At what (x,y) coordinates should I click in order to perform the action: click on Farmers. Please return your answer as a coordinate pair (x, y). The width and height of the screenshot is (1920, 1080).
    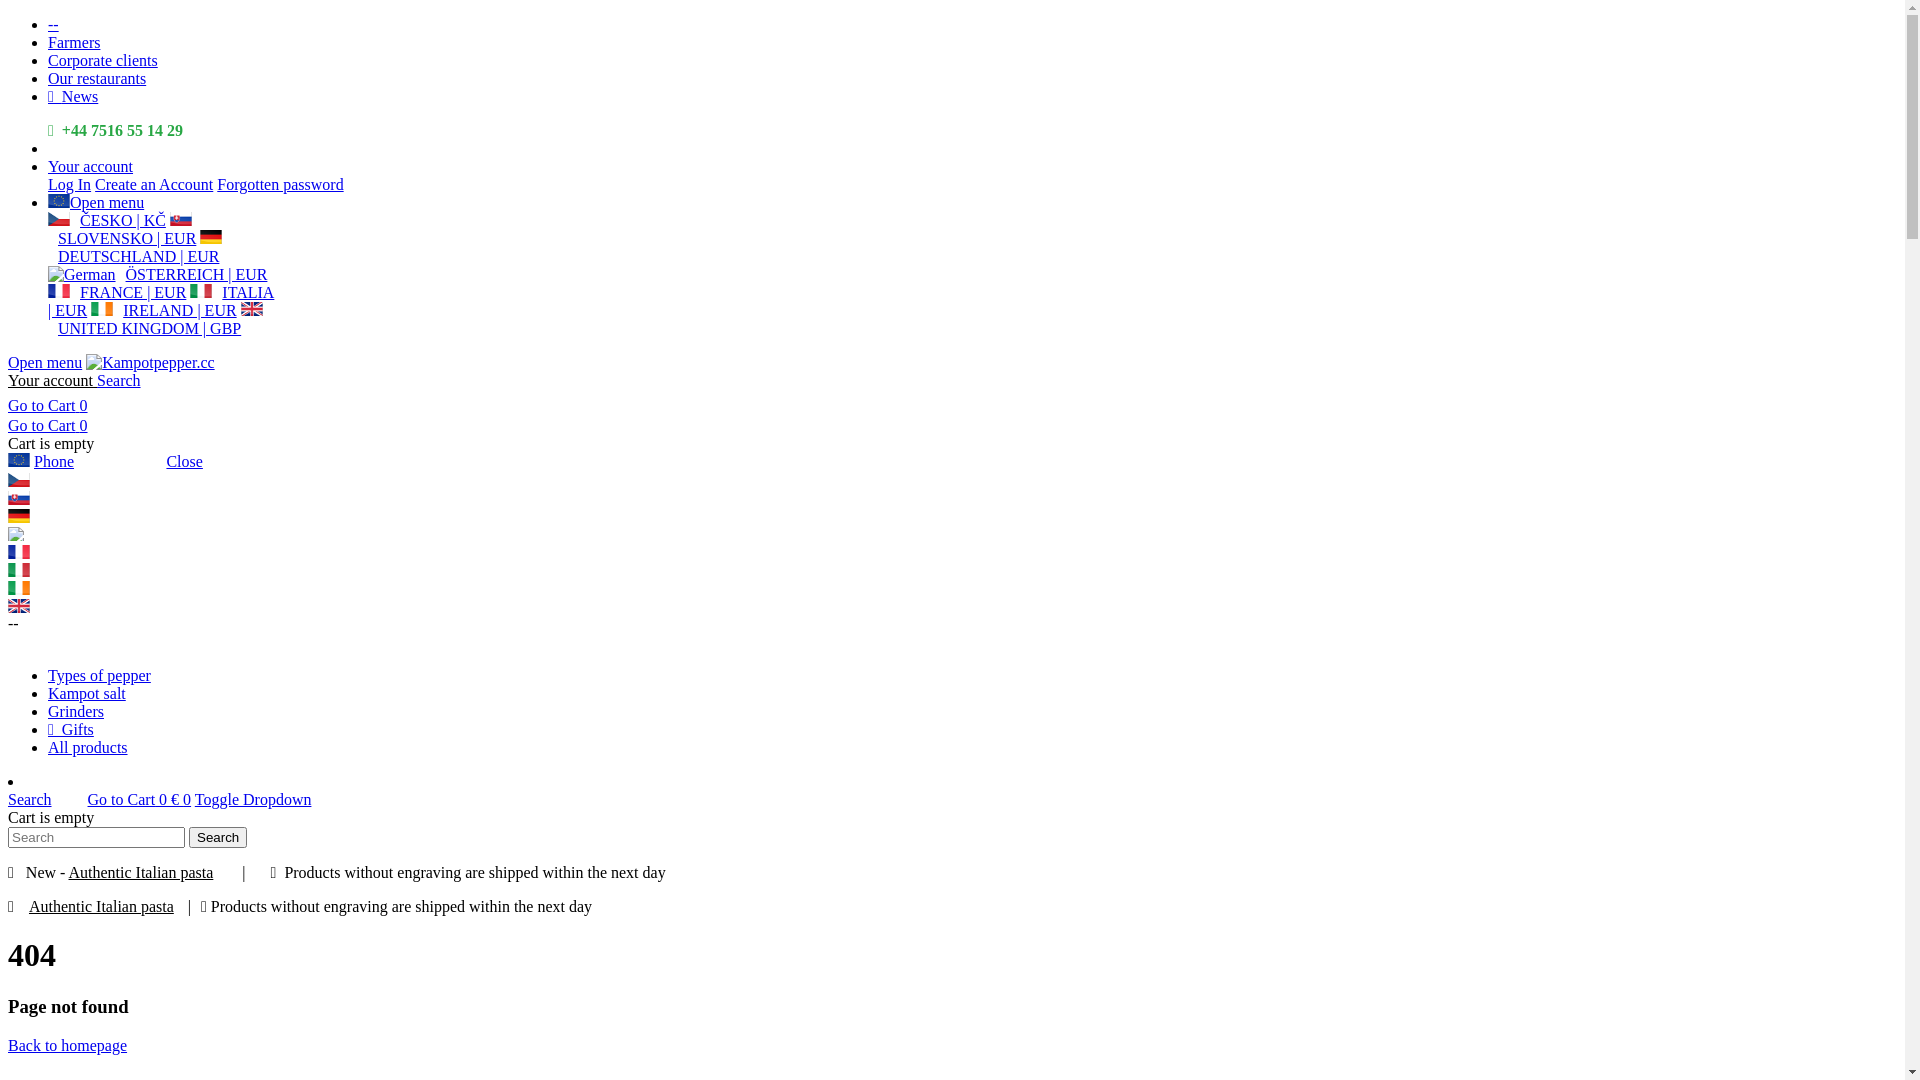
    Looking at the image, I should click on (74, 42).